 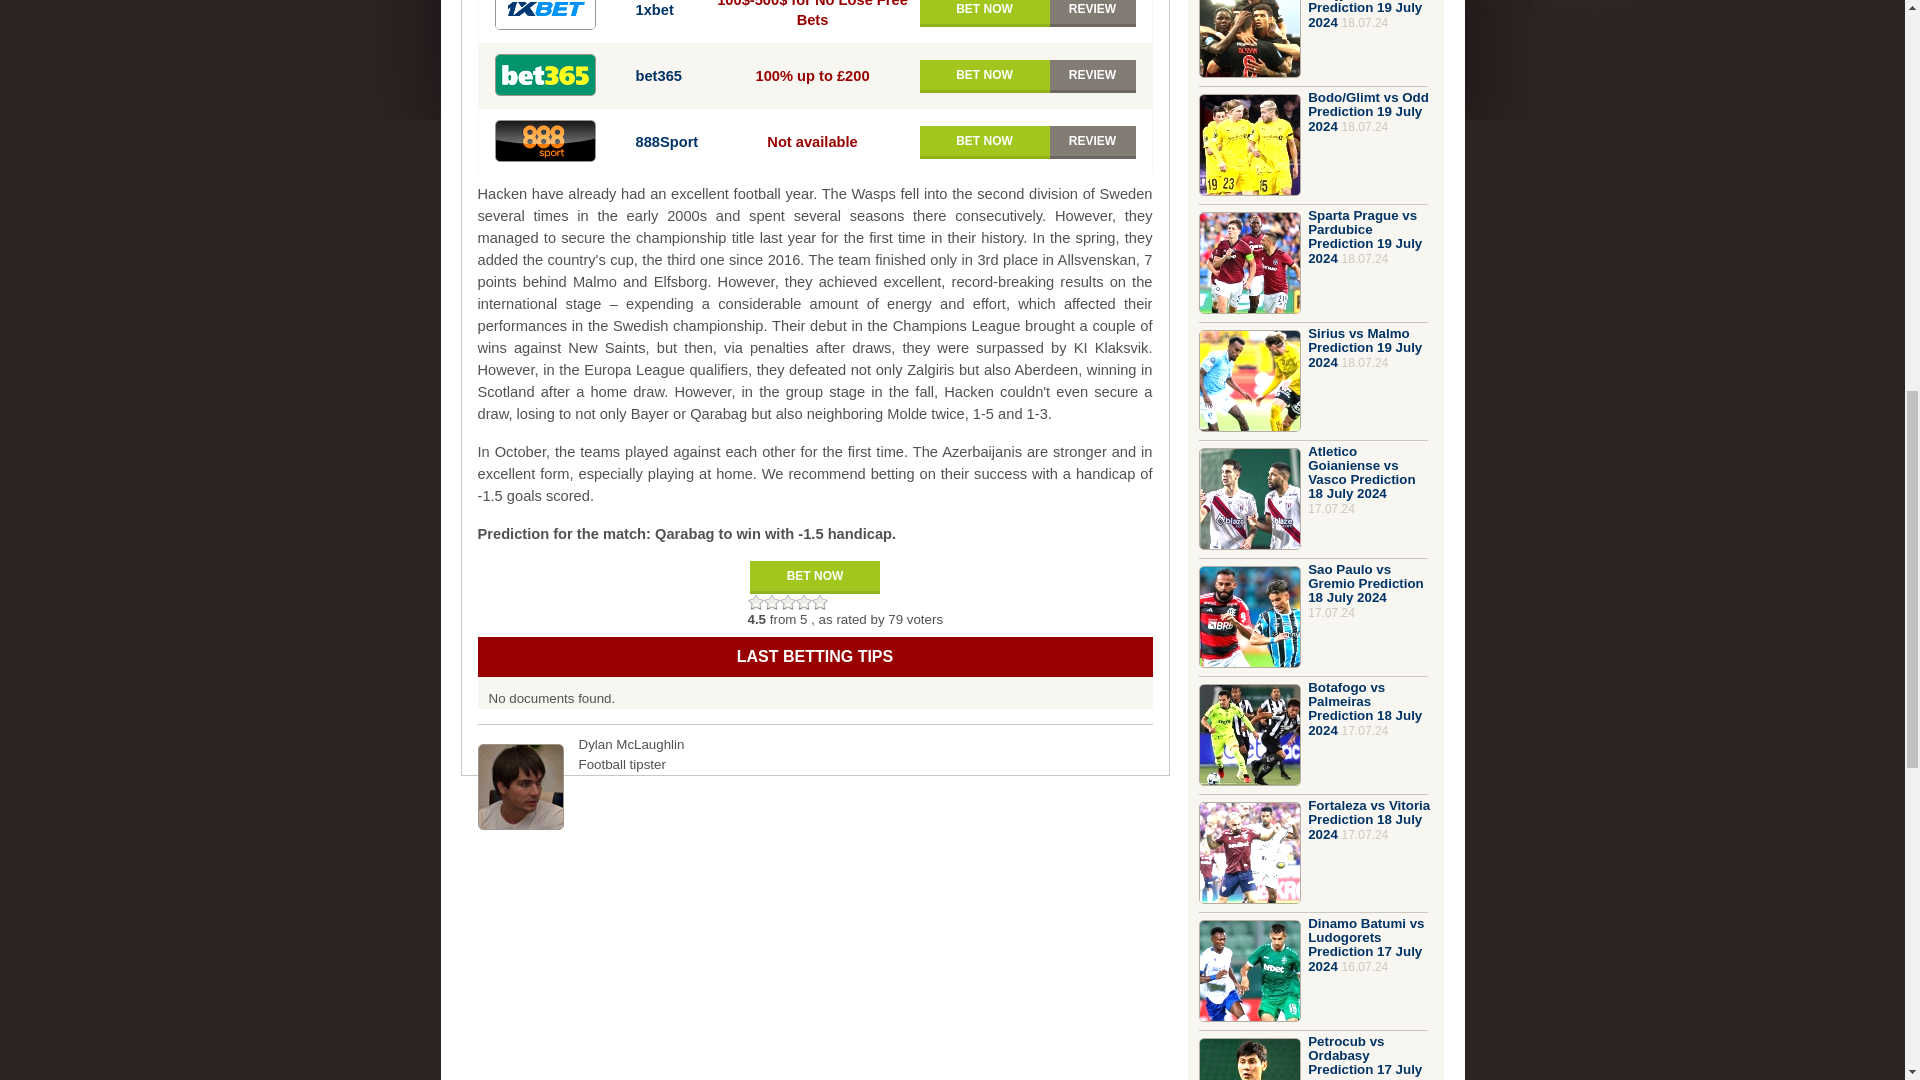 I want to click on Sirius vs Malmo Prediction 19 July 2024, so click(x=1364, y=348).